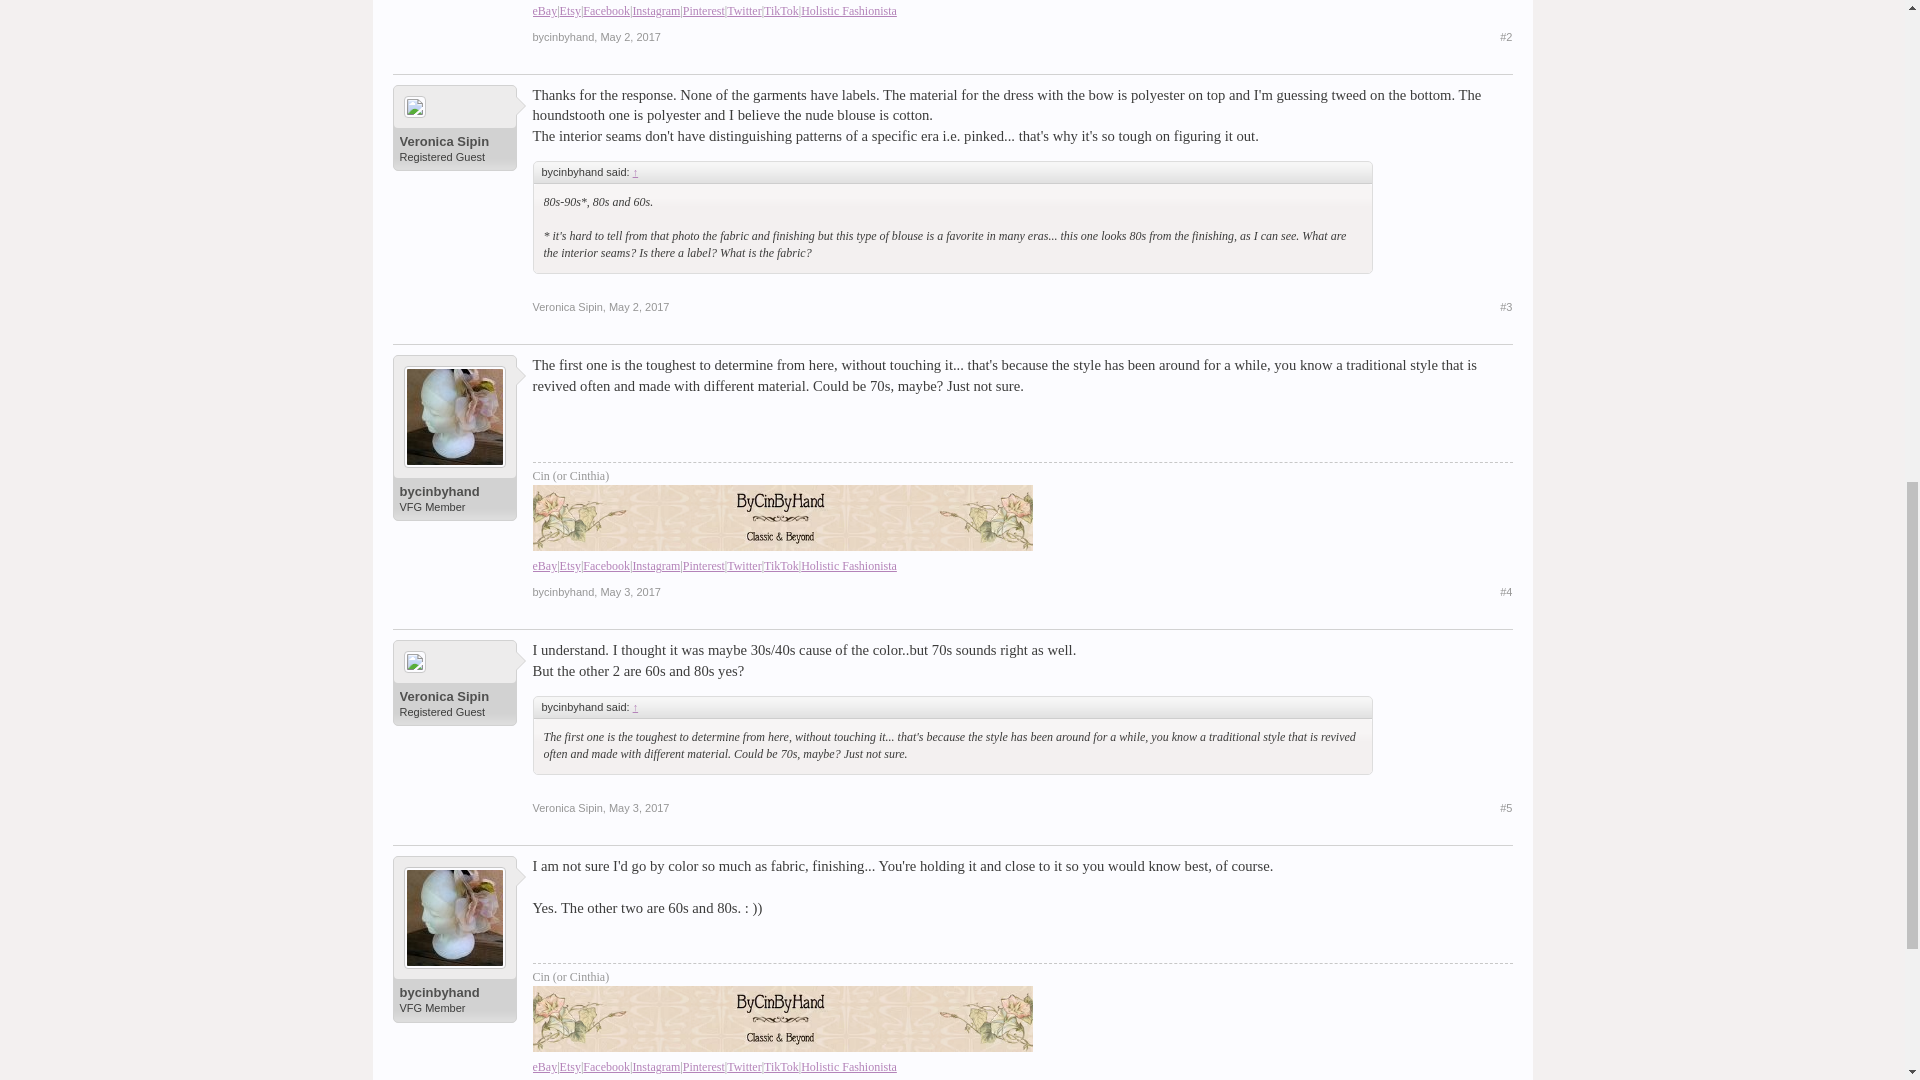 This screenshot has height=1080, width=1920. I want to click on Pinterest, so click(703, 11).